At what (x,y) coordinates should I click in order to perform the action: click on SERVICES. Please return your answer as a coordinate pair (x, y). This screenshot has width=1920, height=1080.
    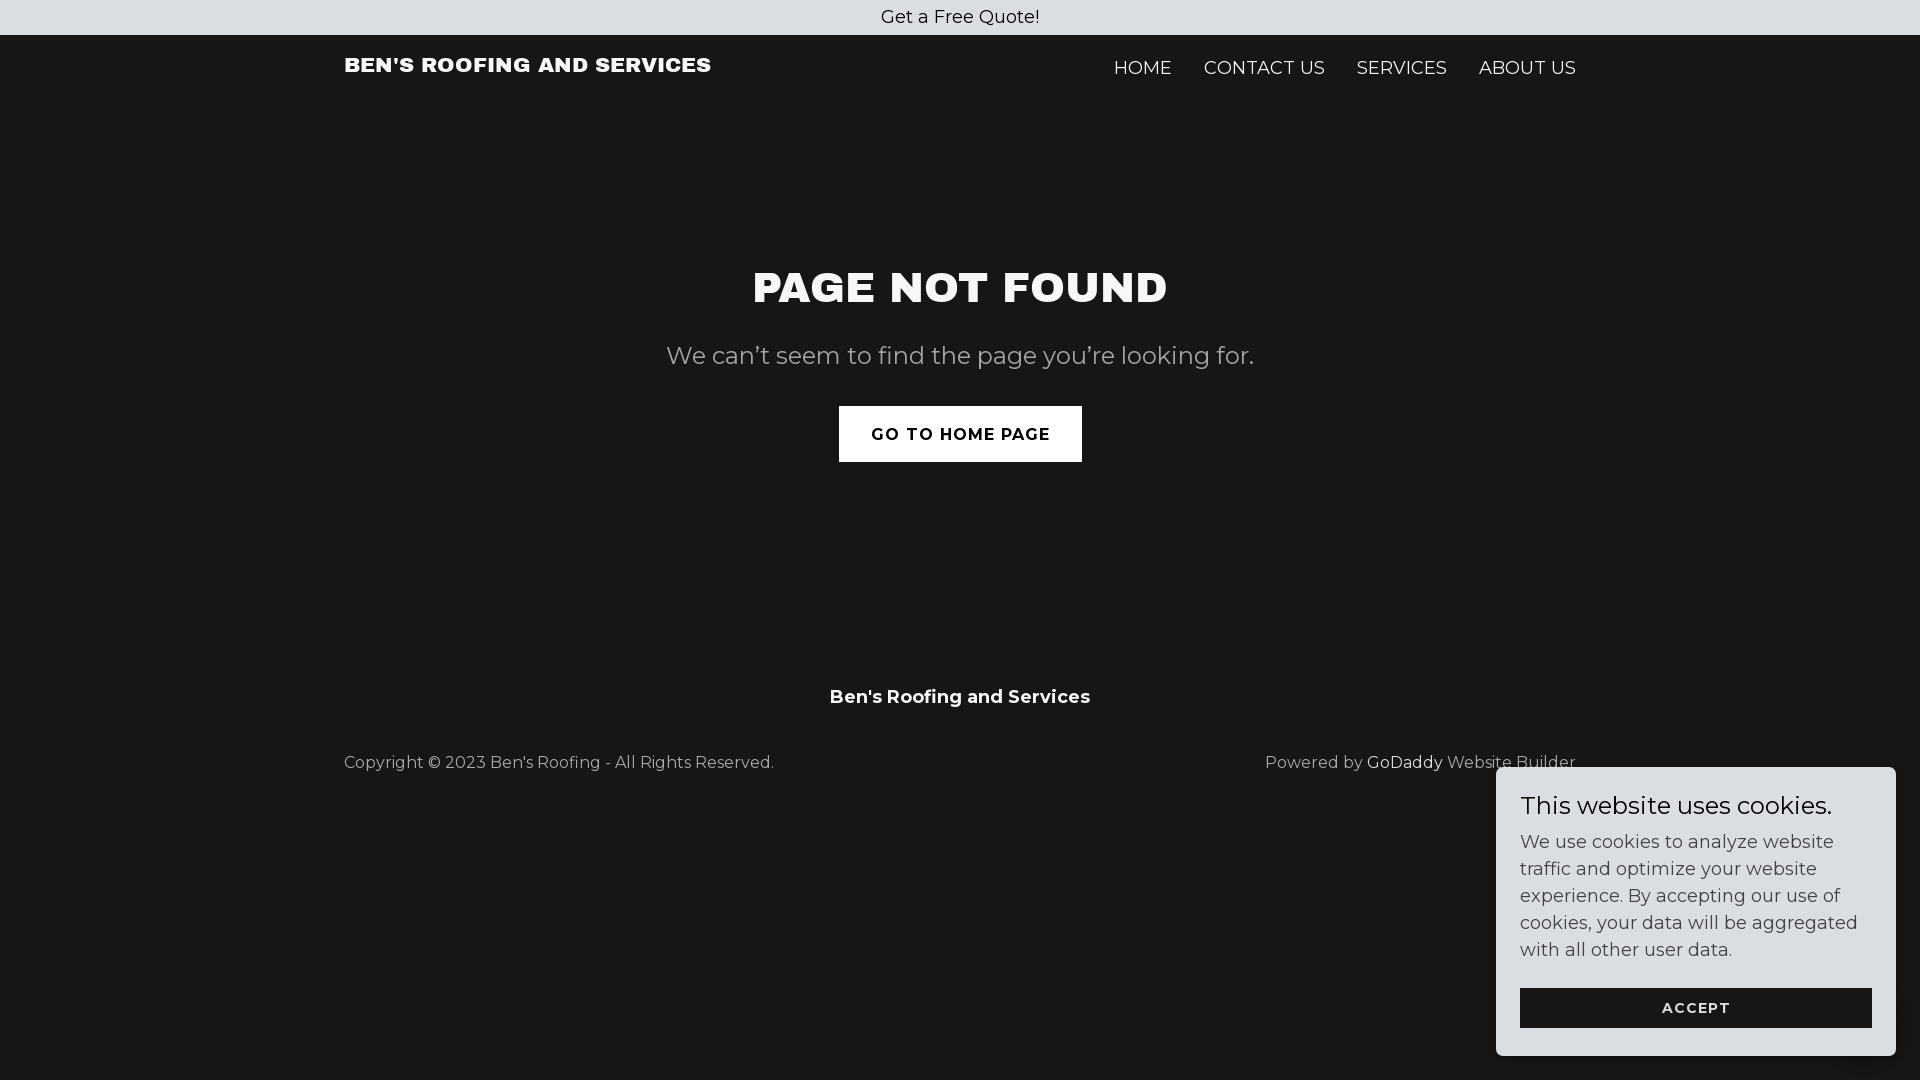
    Looking at the image, I should click on (1402, 68).